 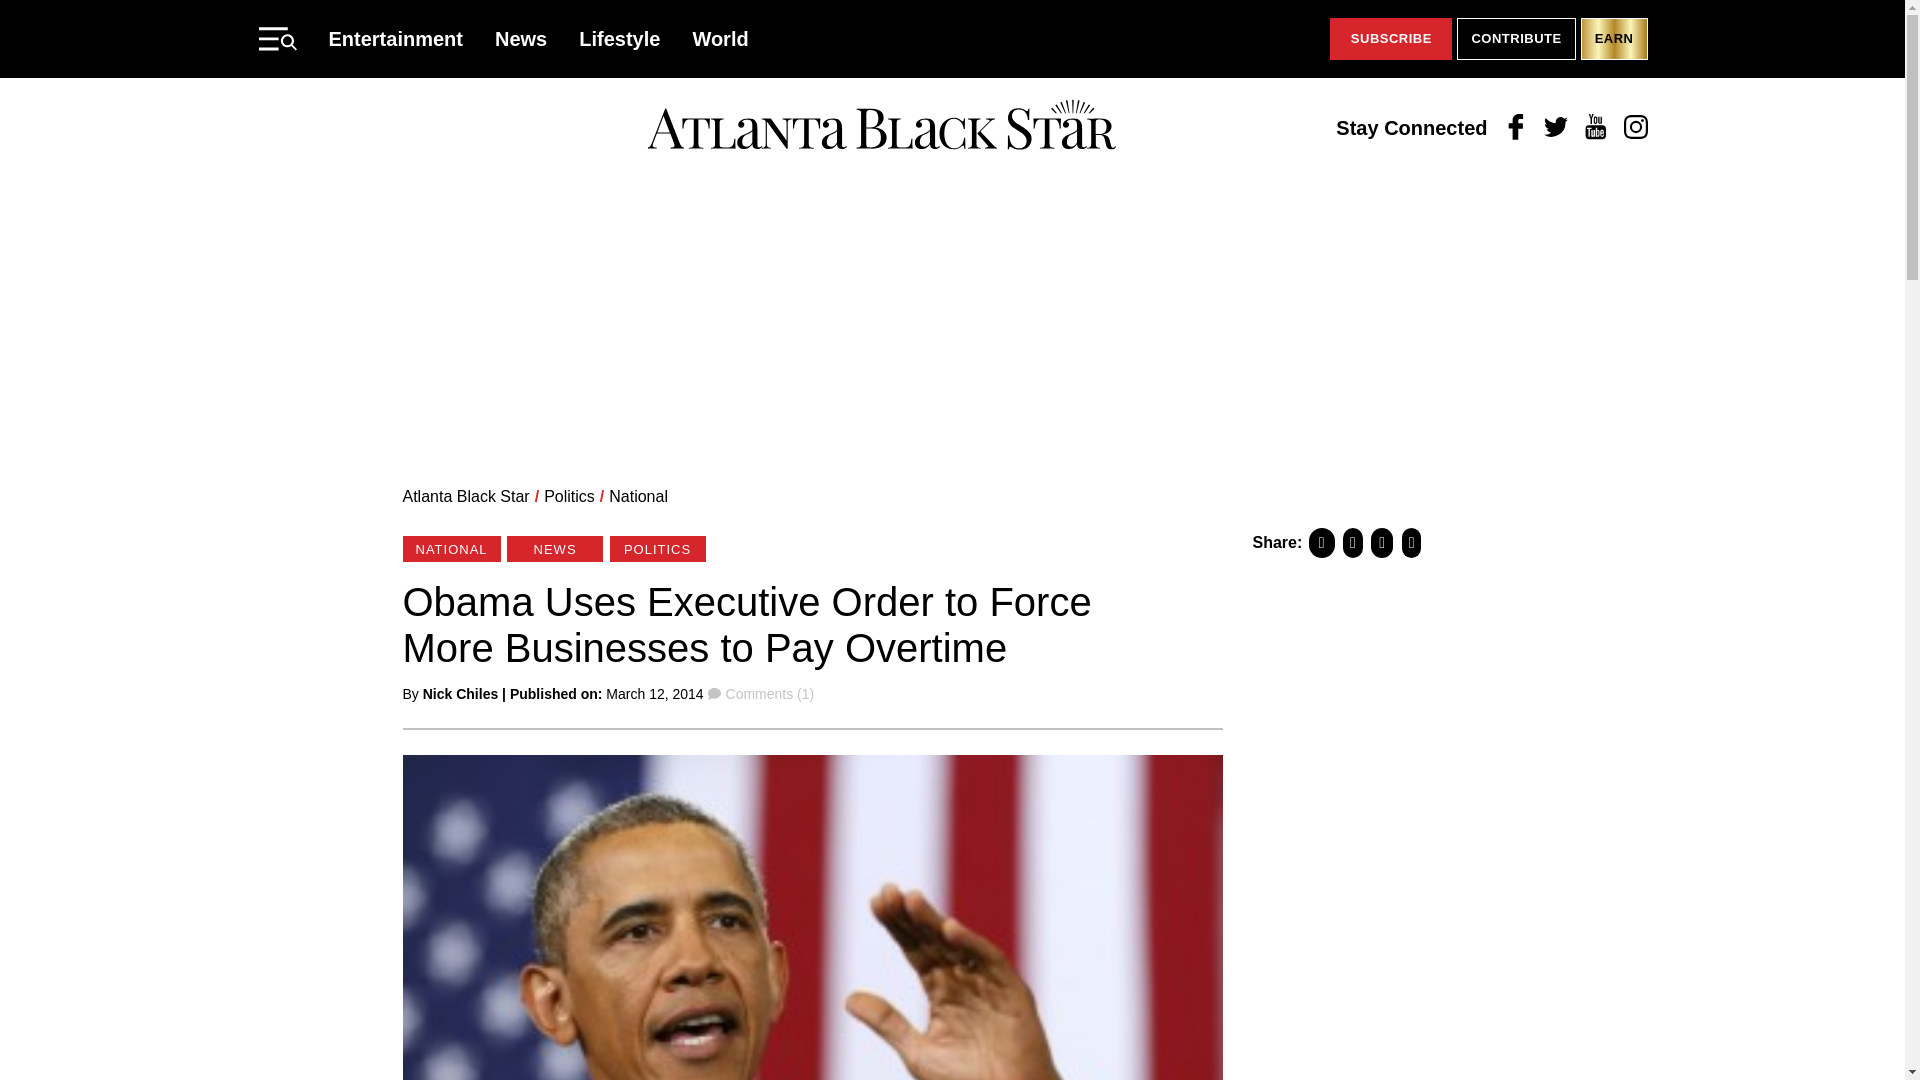 What do you see at coordinates (465, 496) in the screenshot?
I see `Atlanta Black Star` at bounding box center [465, 496].